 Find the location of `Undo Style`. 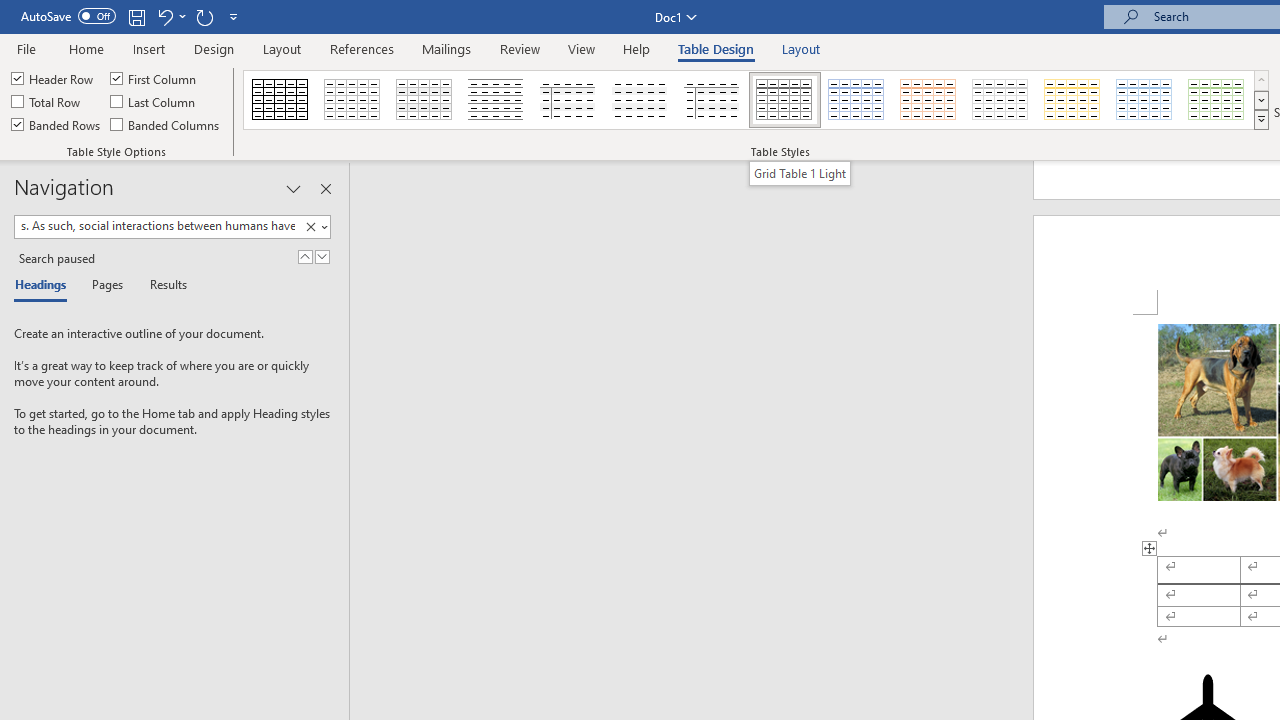

Undo Style is located at coordinates (170, 16).